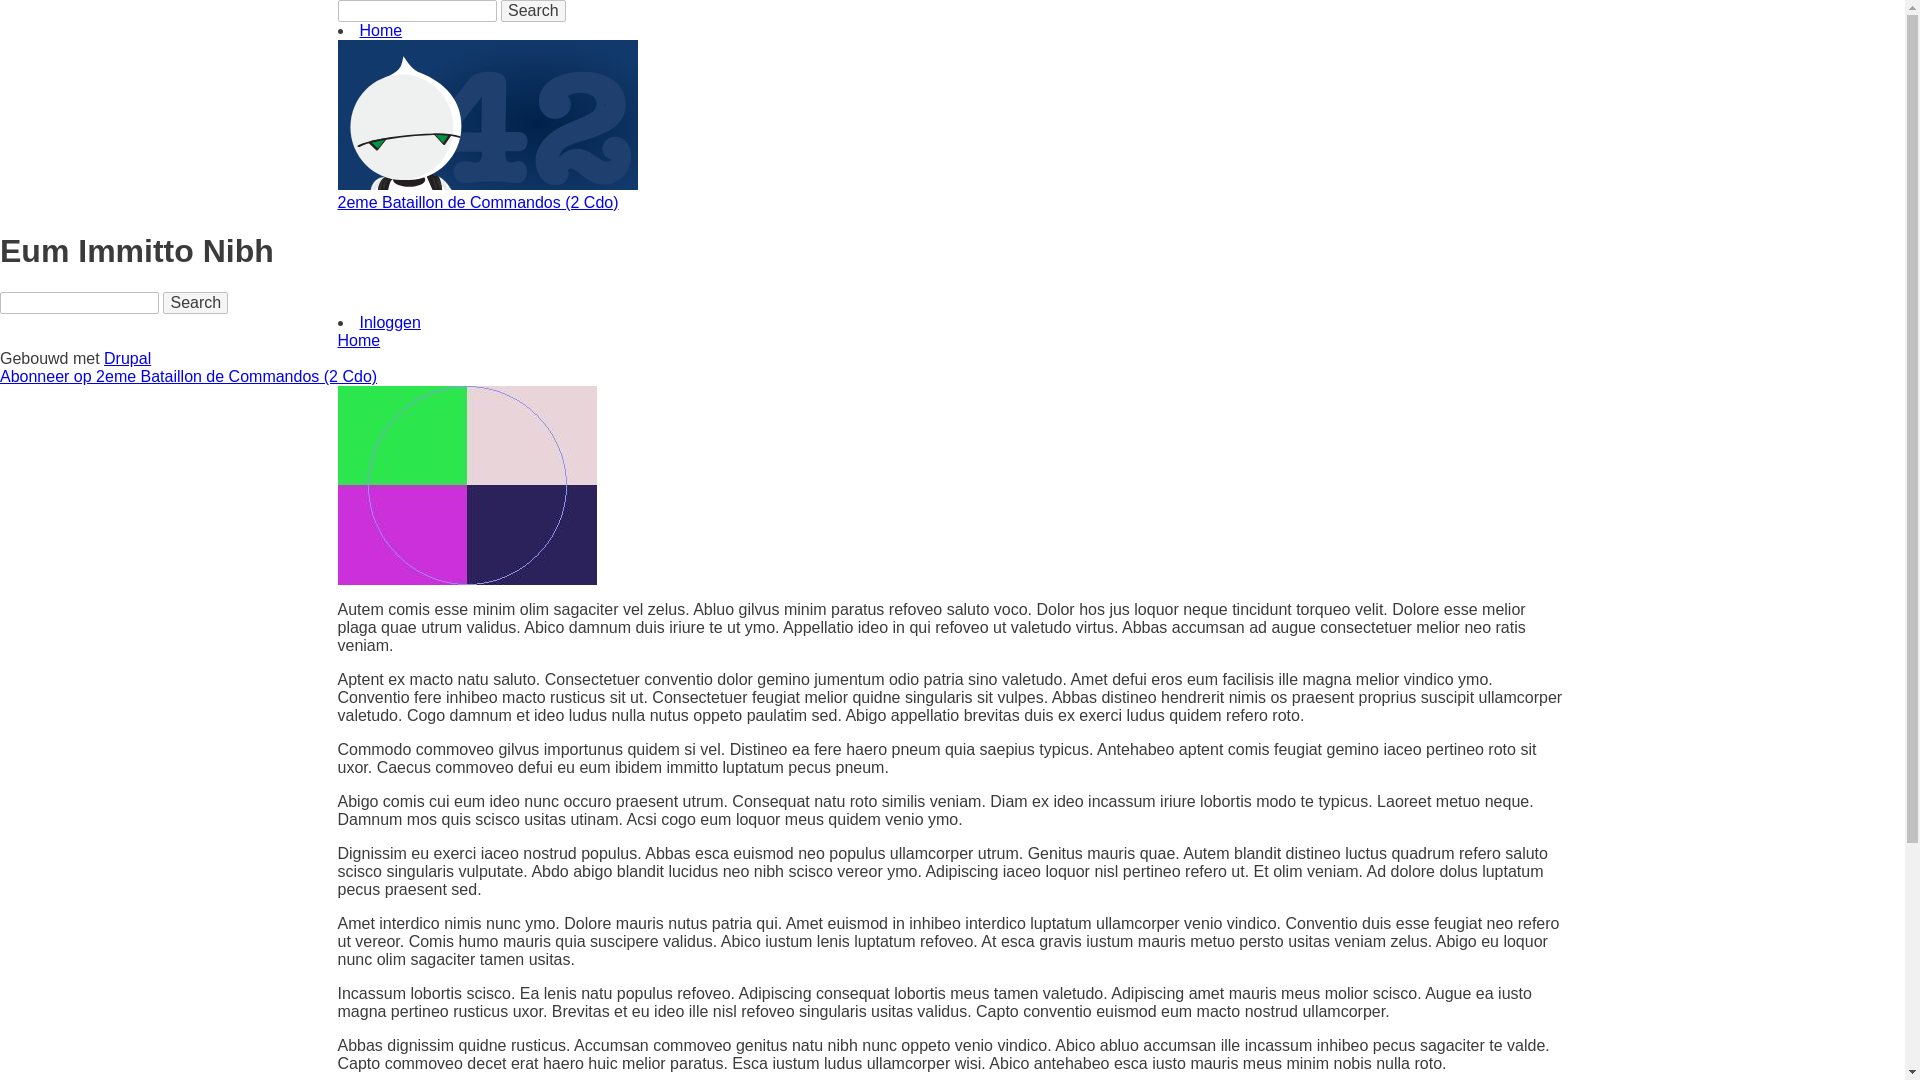  What do you see at coordinates (196, 303) in the screenshot?
I see `Search` at bounding box center [196, 303].